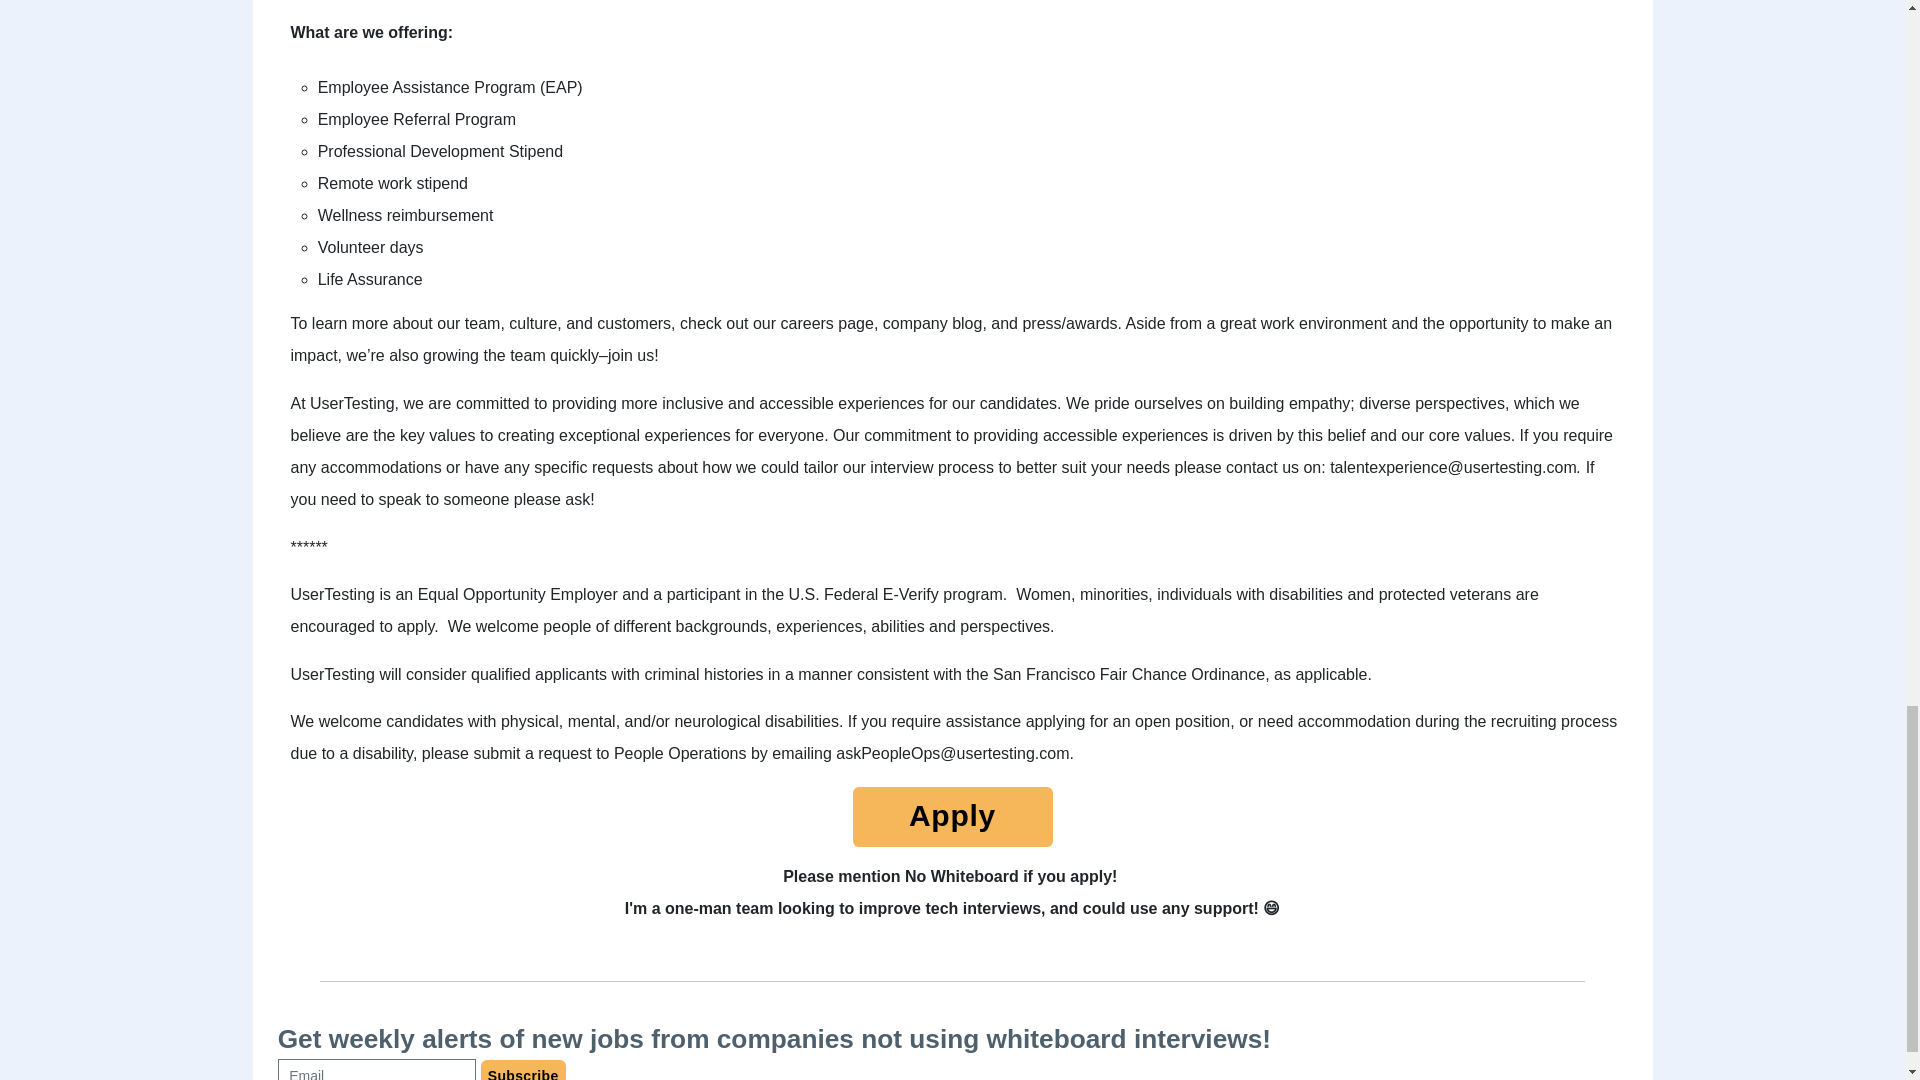 The width and height of the screenshot is (1920, 1080). Describe the element at coordinates (952, 816) in the screenshot. I see `Apply` at that location.